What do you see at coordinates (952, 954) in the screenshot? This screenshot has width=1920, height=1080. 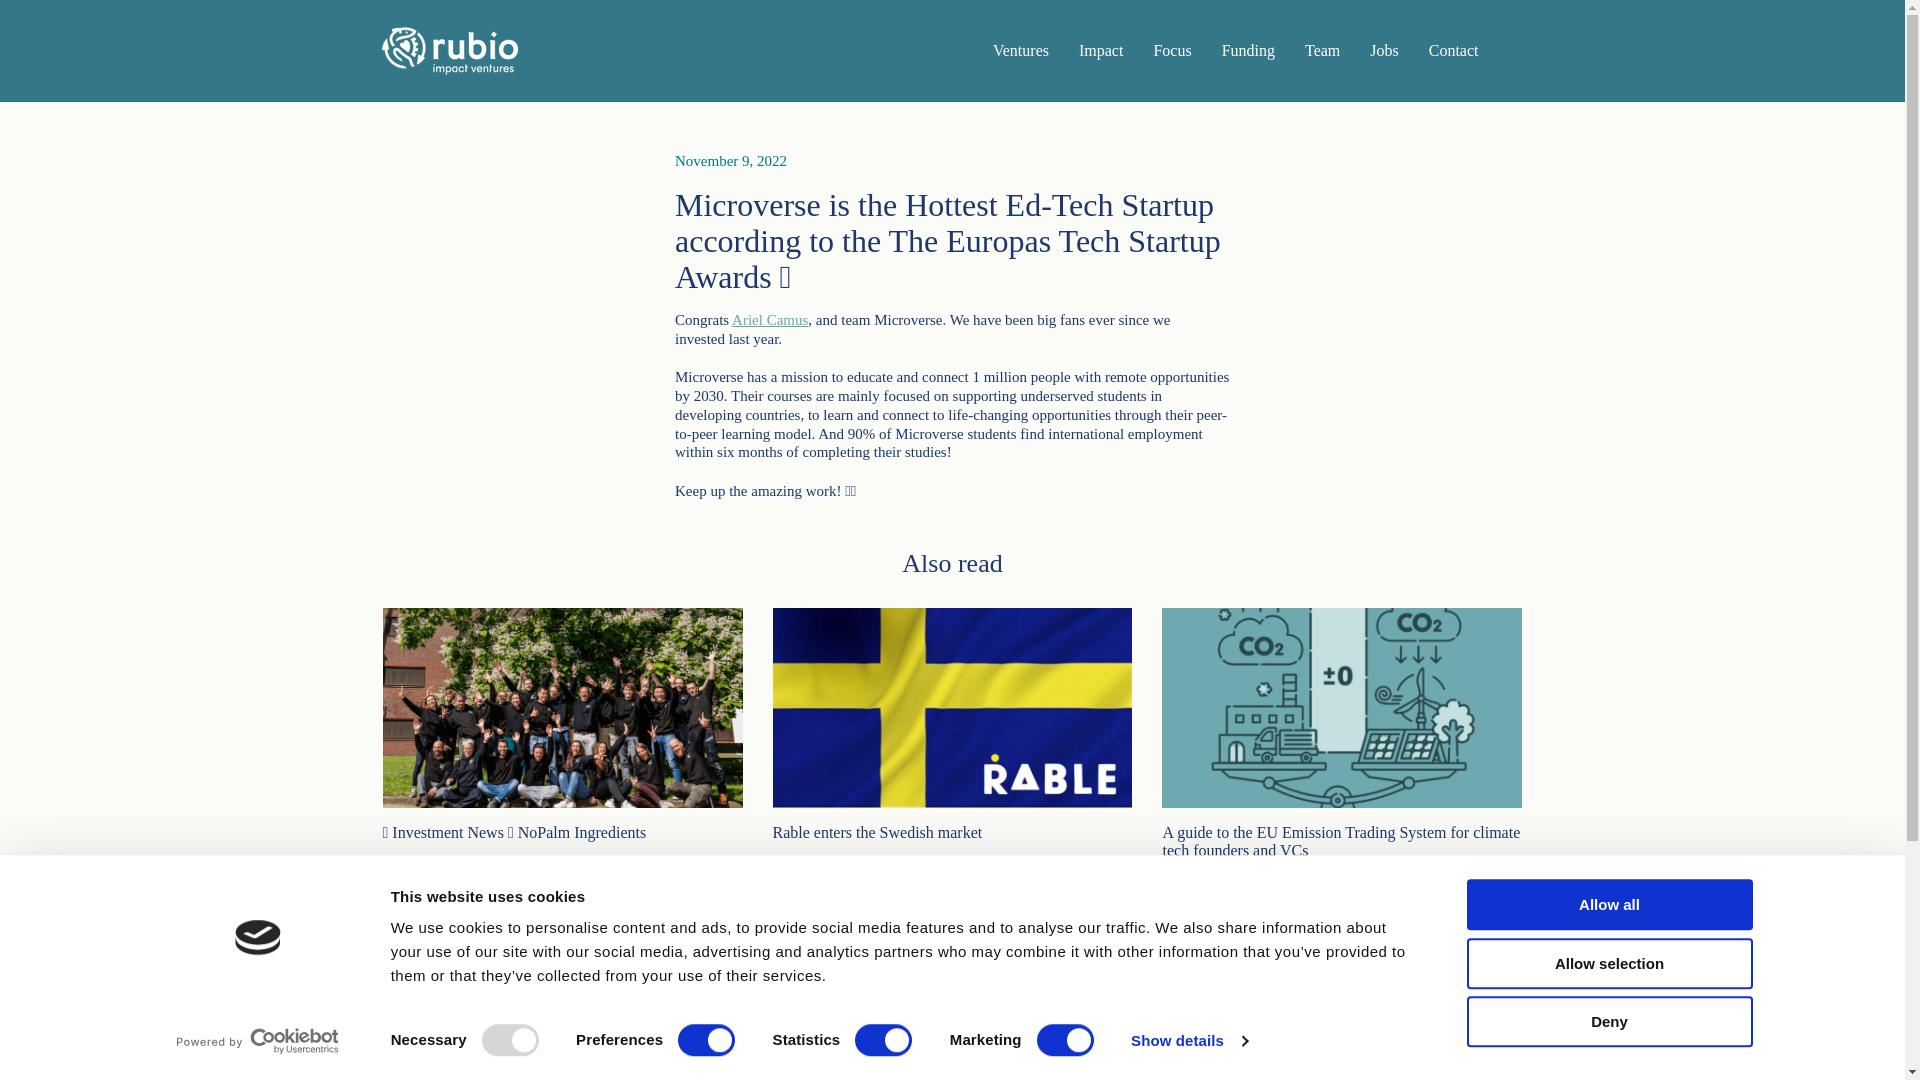 I see `News overview` at bounding box center [952, 954].